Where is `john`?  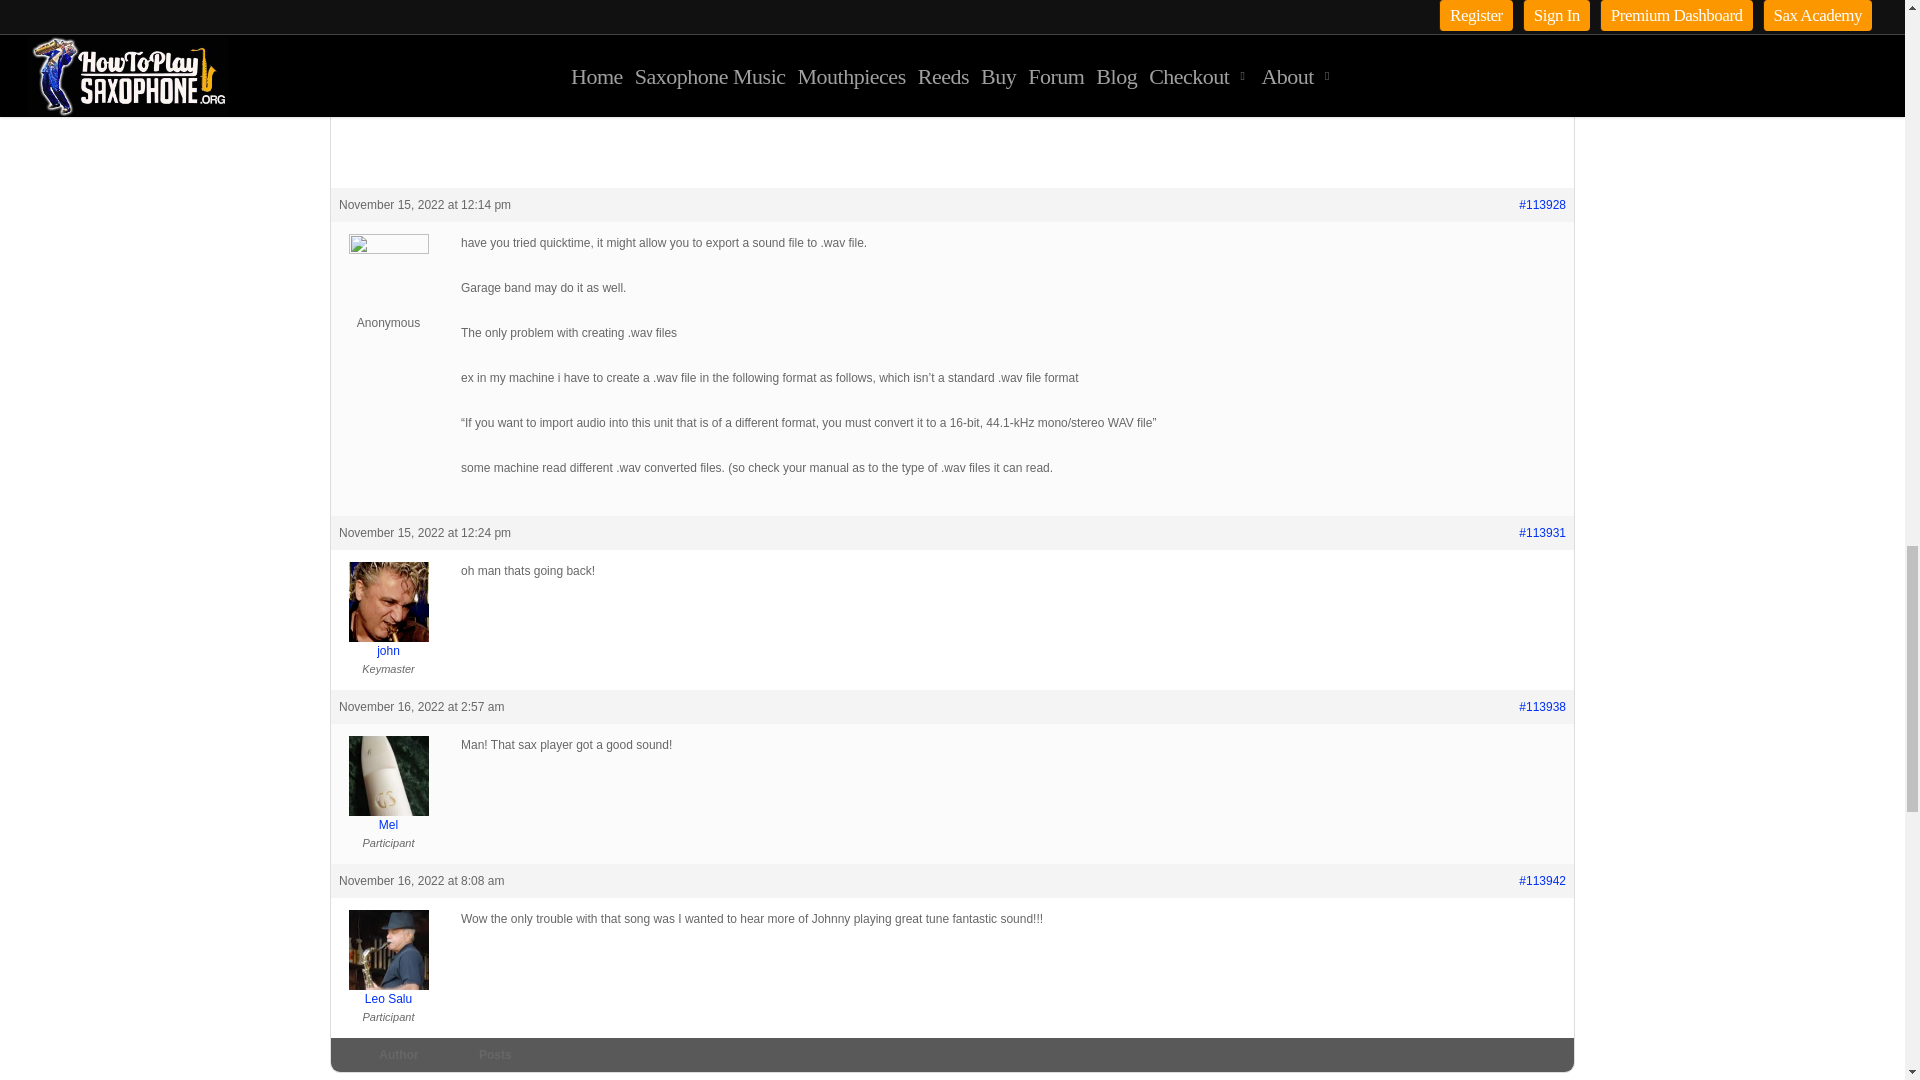
john is located at coordinates (388, 610).